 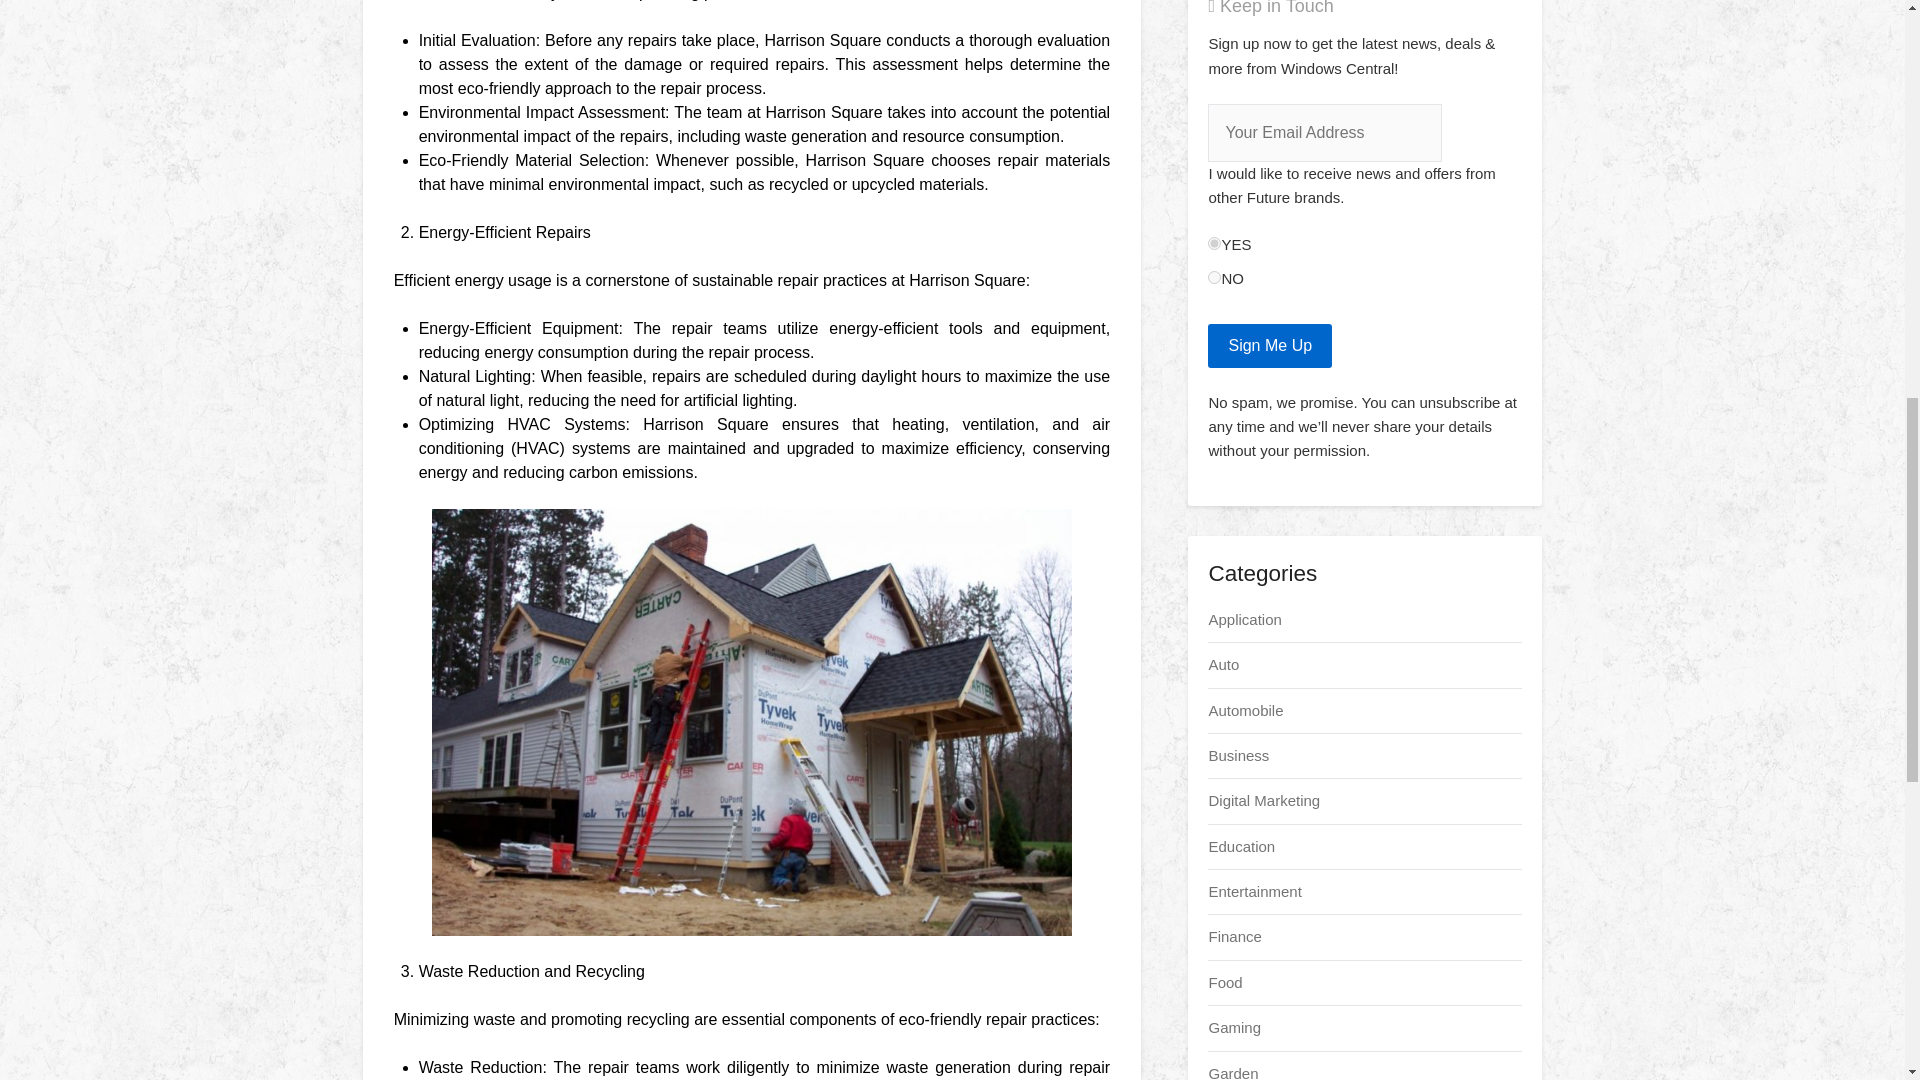 What do you see at coordinates (1264, 800) in the screenshot?
I see `Digital Marketing` at bounding box center [1264, 800].